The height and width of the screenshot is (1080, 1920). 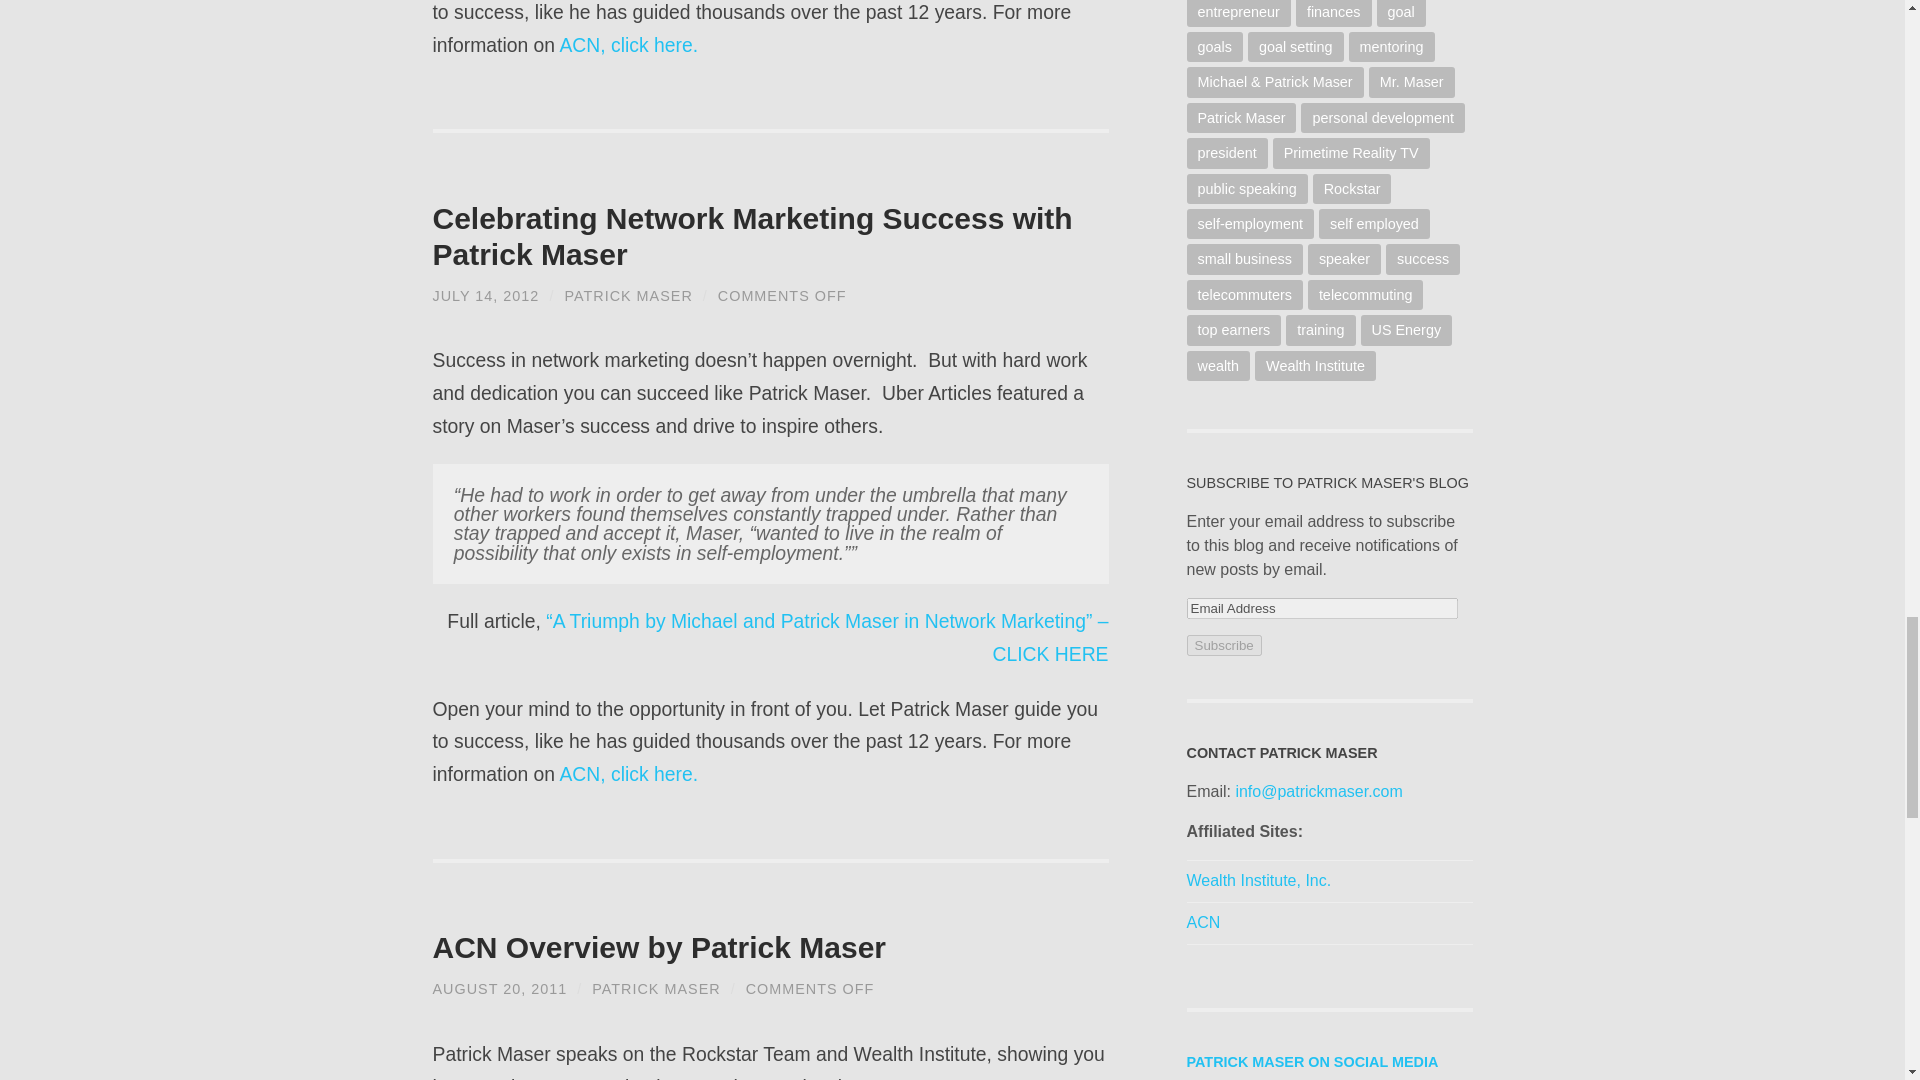 What do you see at coordinates (1224, 645) in the screenshot?
I see `Subscribe` at bounding box center [1224, 645].